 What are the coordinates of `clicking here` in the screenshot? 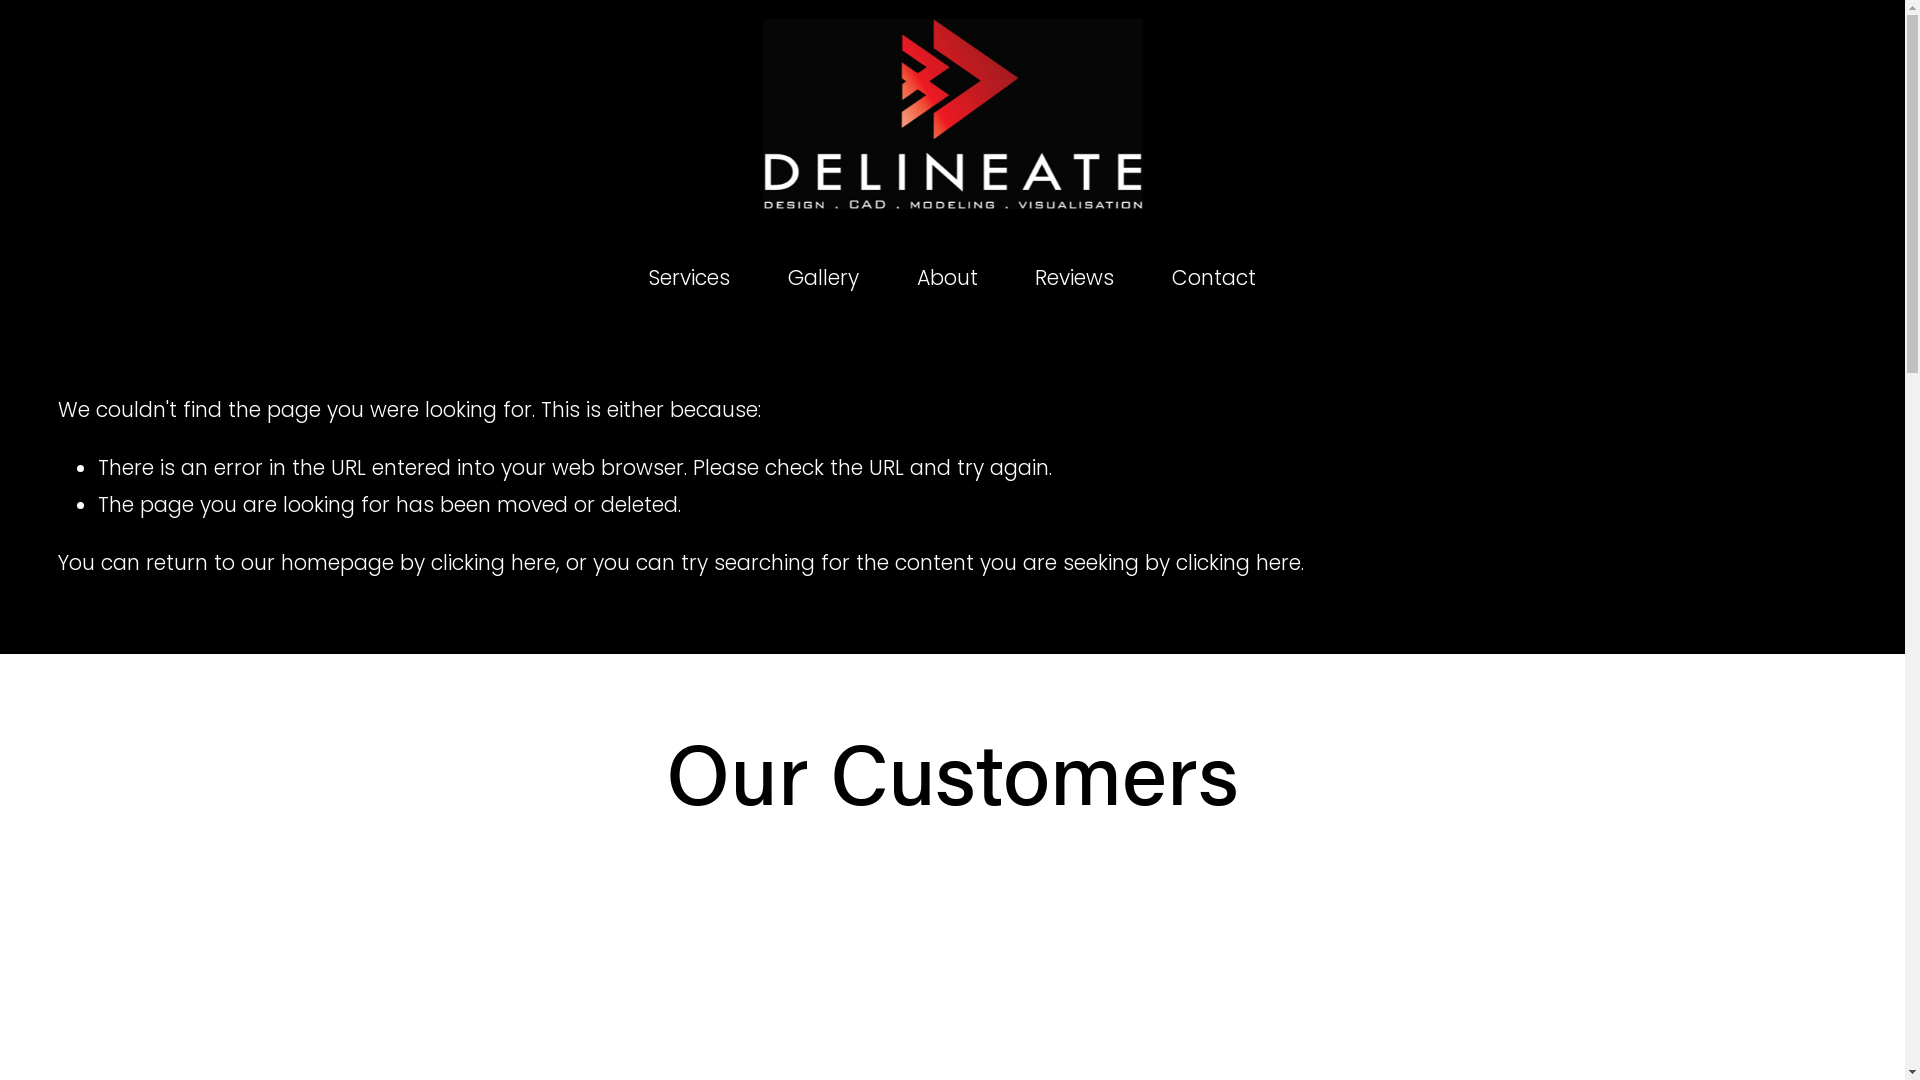 It's located at (494, 562).